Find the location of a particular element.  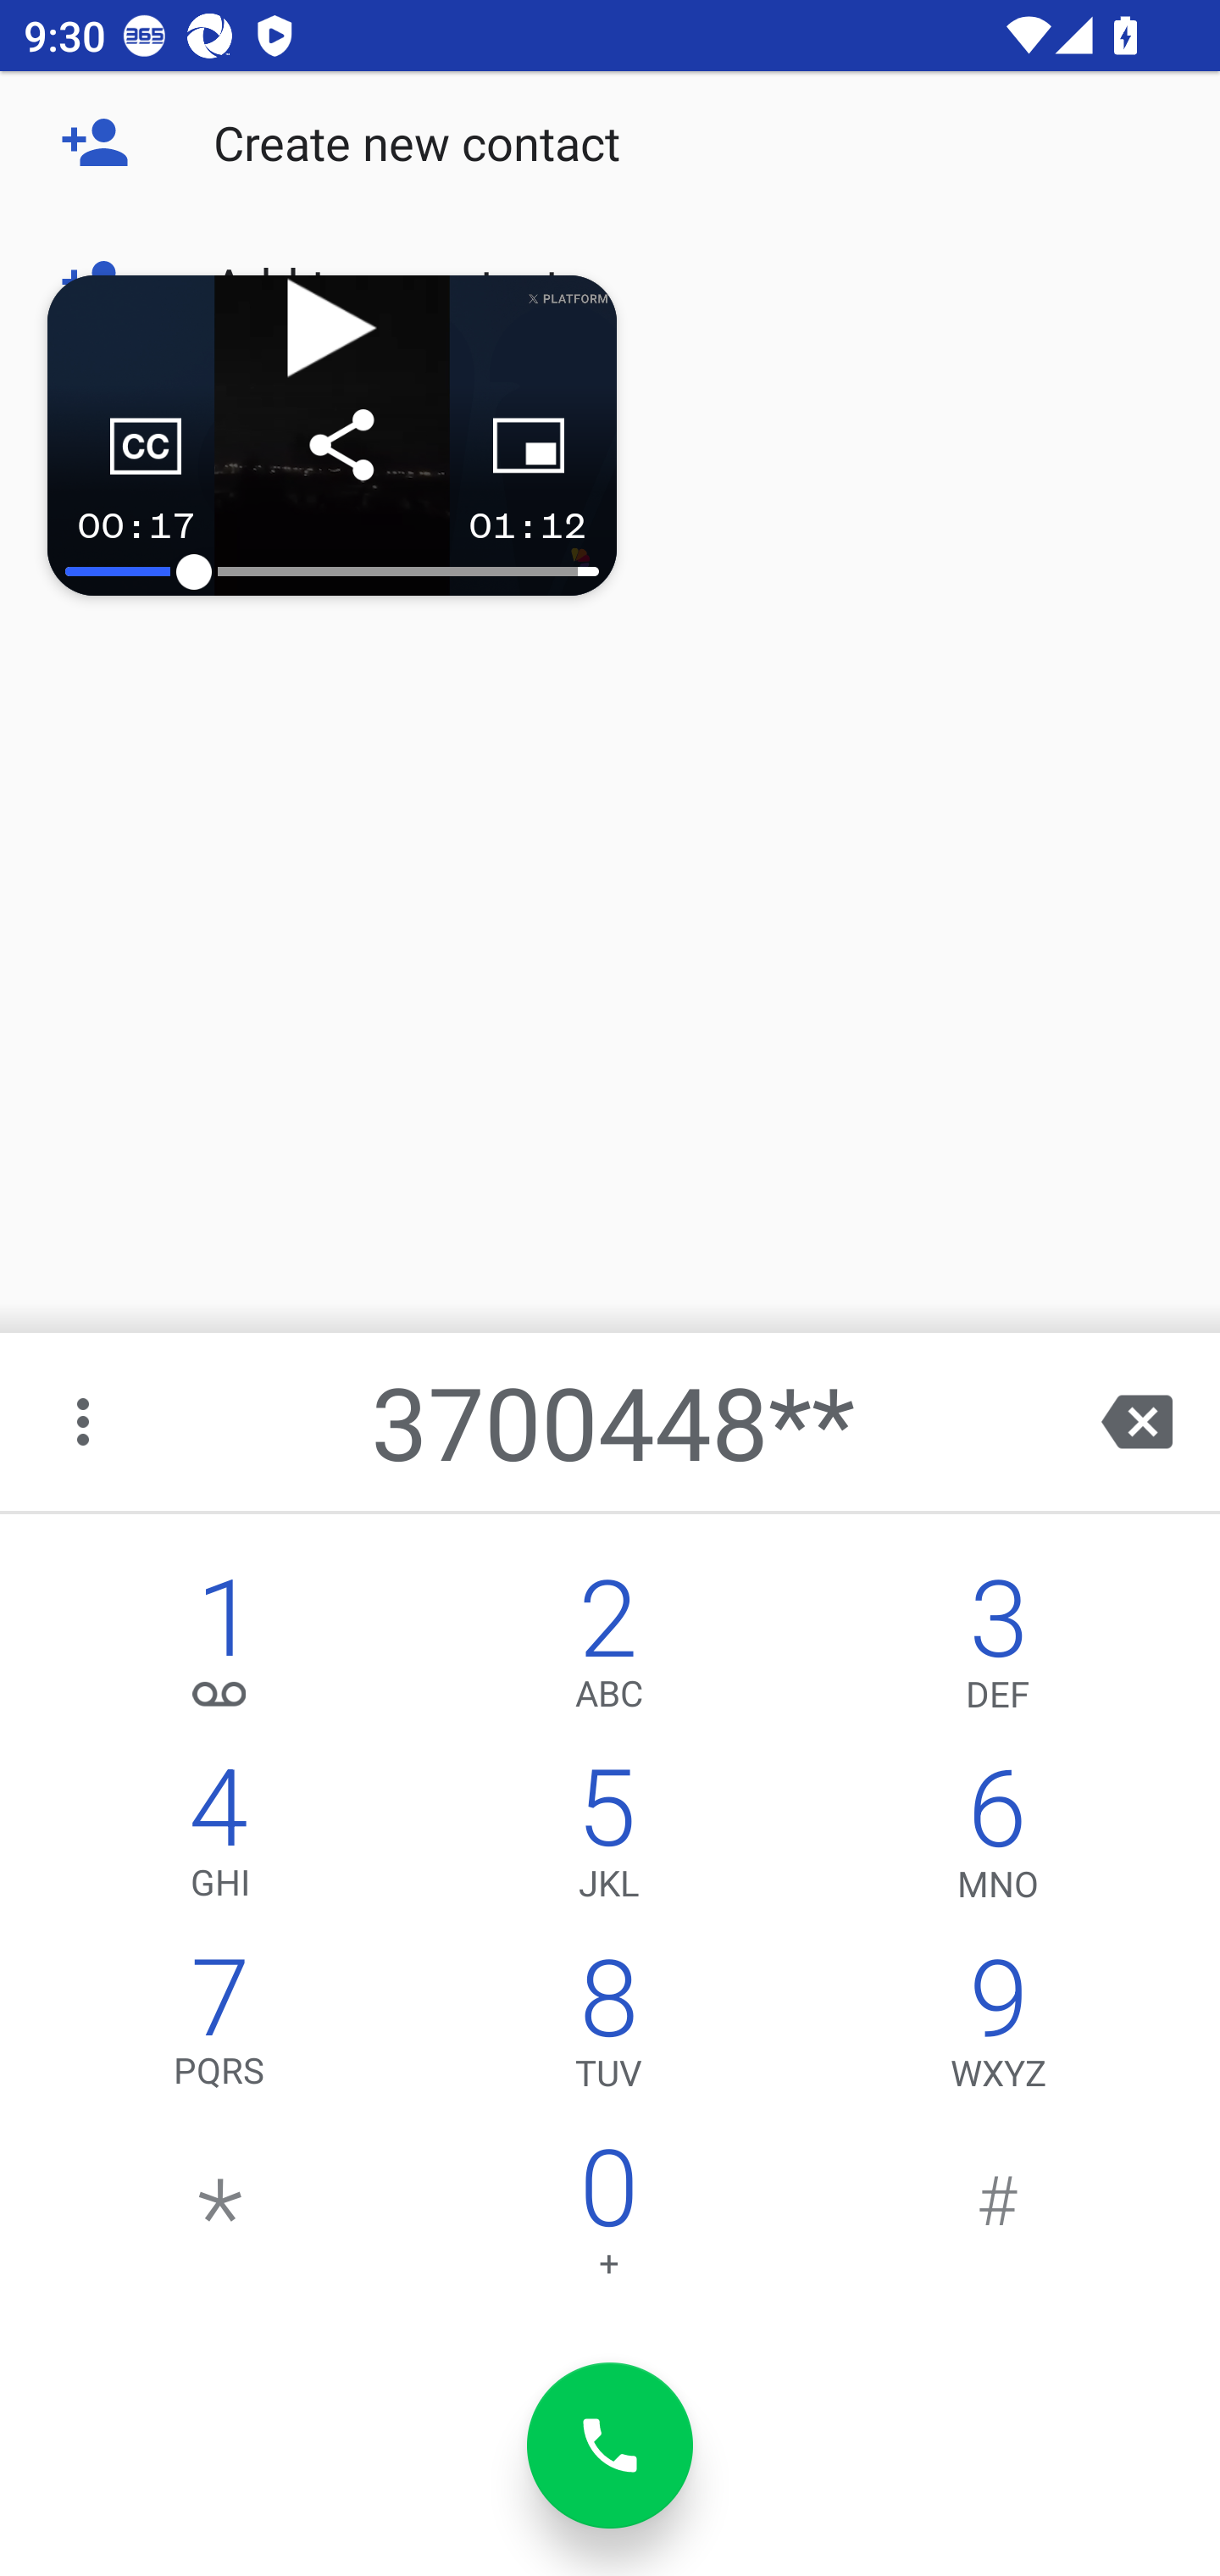

7,PQRS 7 PQRS is located at coordinates (220, 2030).